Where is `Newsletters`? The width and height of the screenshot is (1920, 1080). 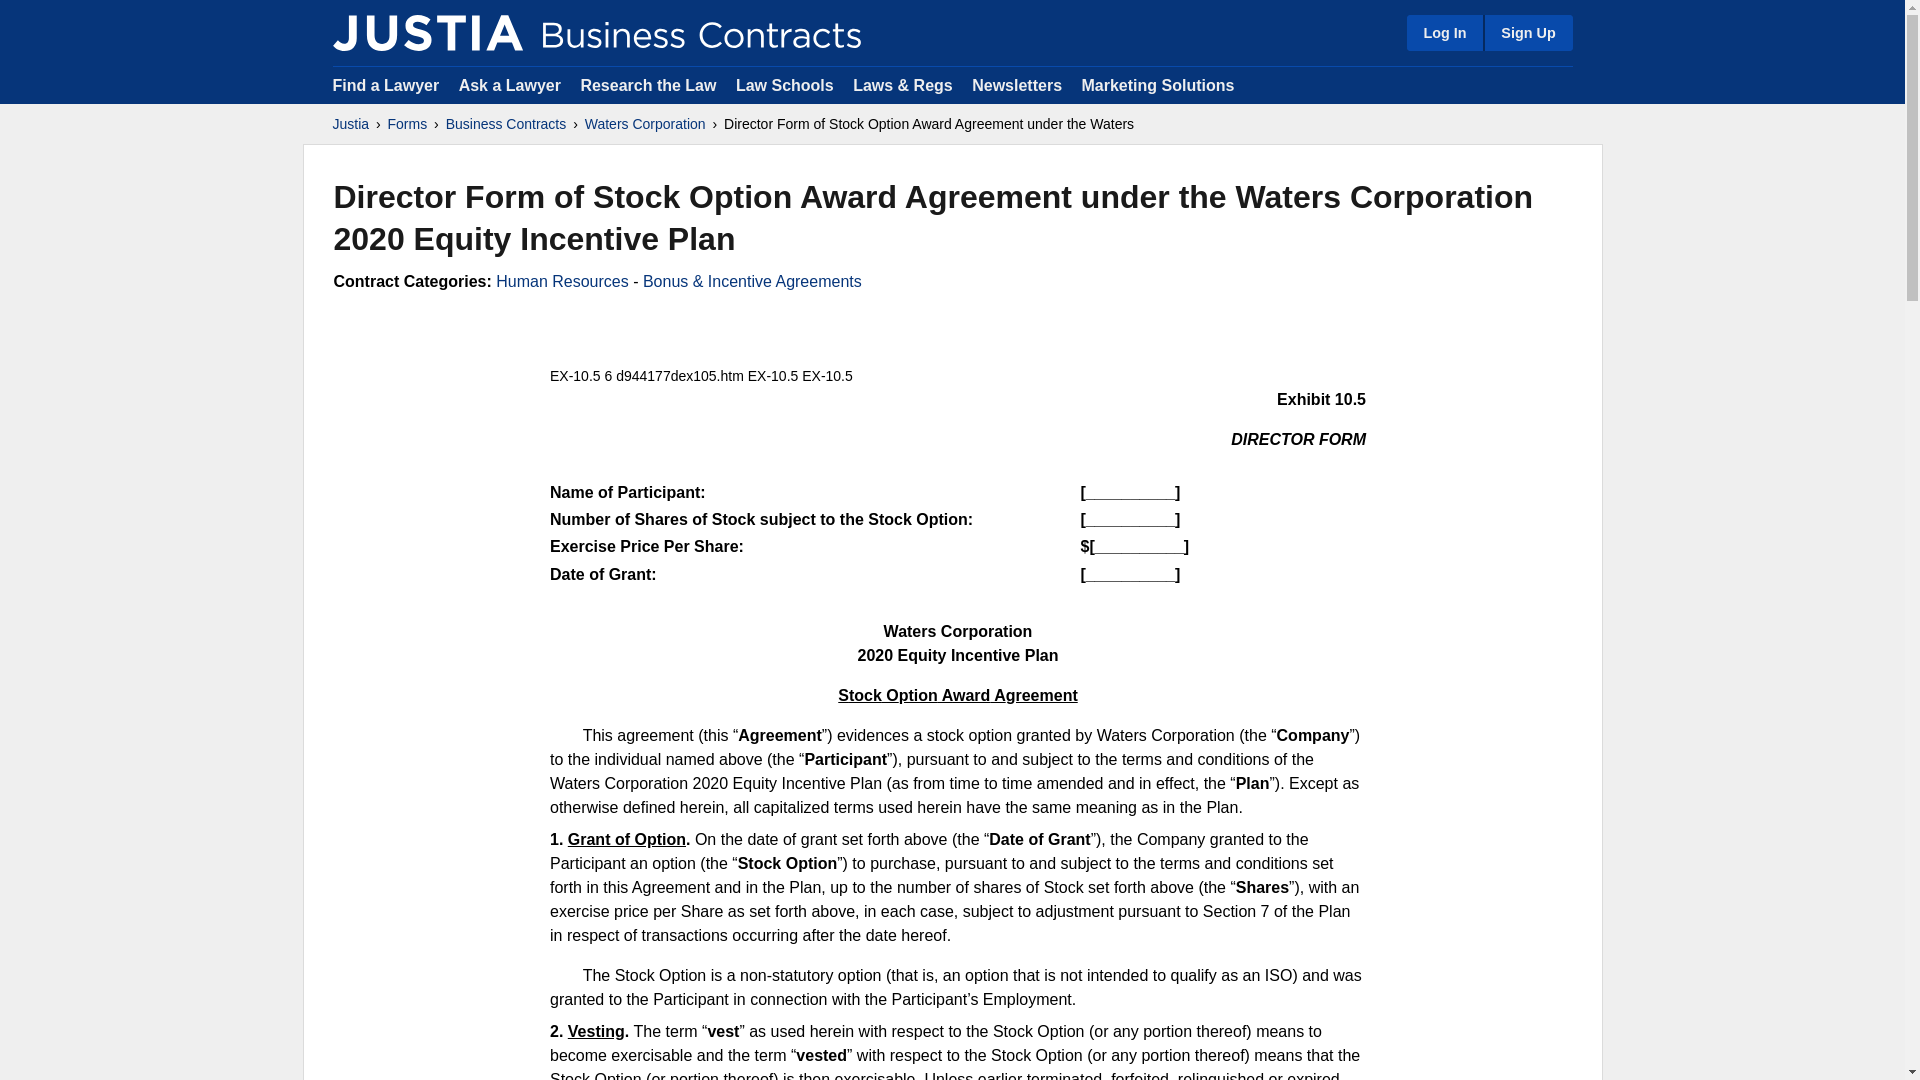
Newsletters is located at coordinates (1016, 84).